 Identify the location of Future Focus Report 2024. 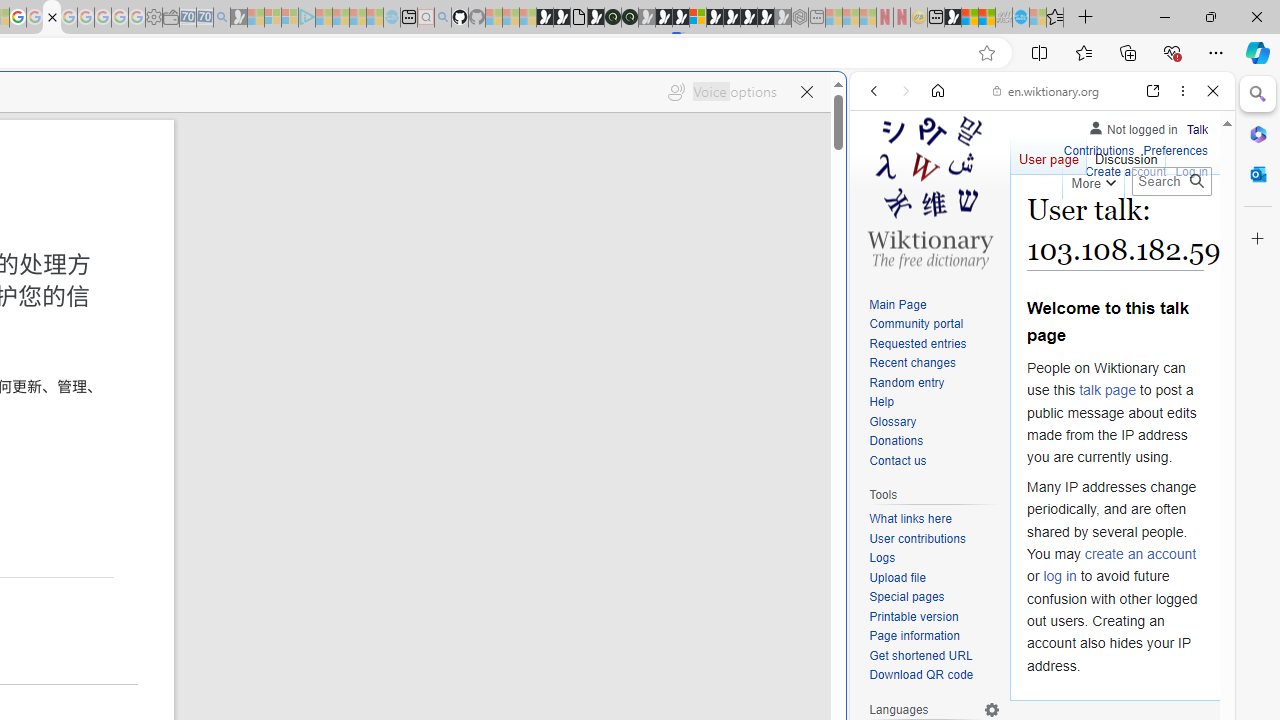
(630, 18).